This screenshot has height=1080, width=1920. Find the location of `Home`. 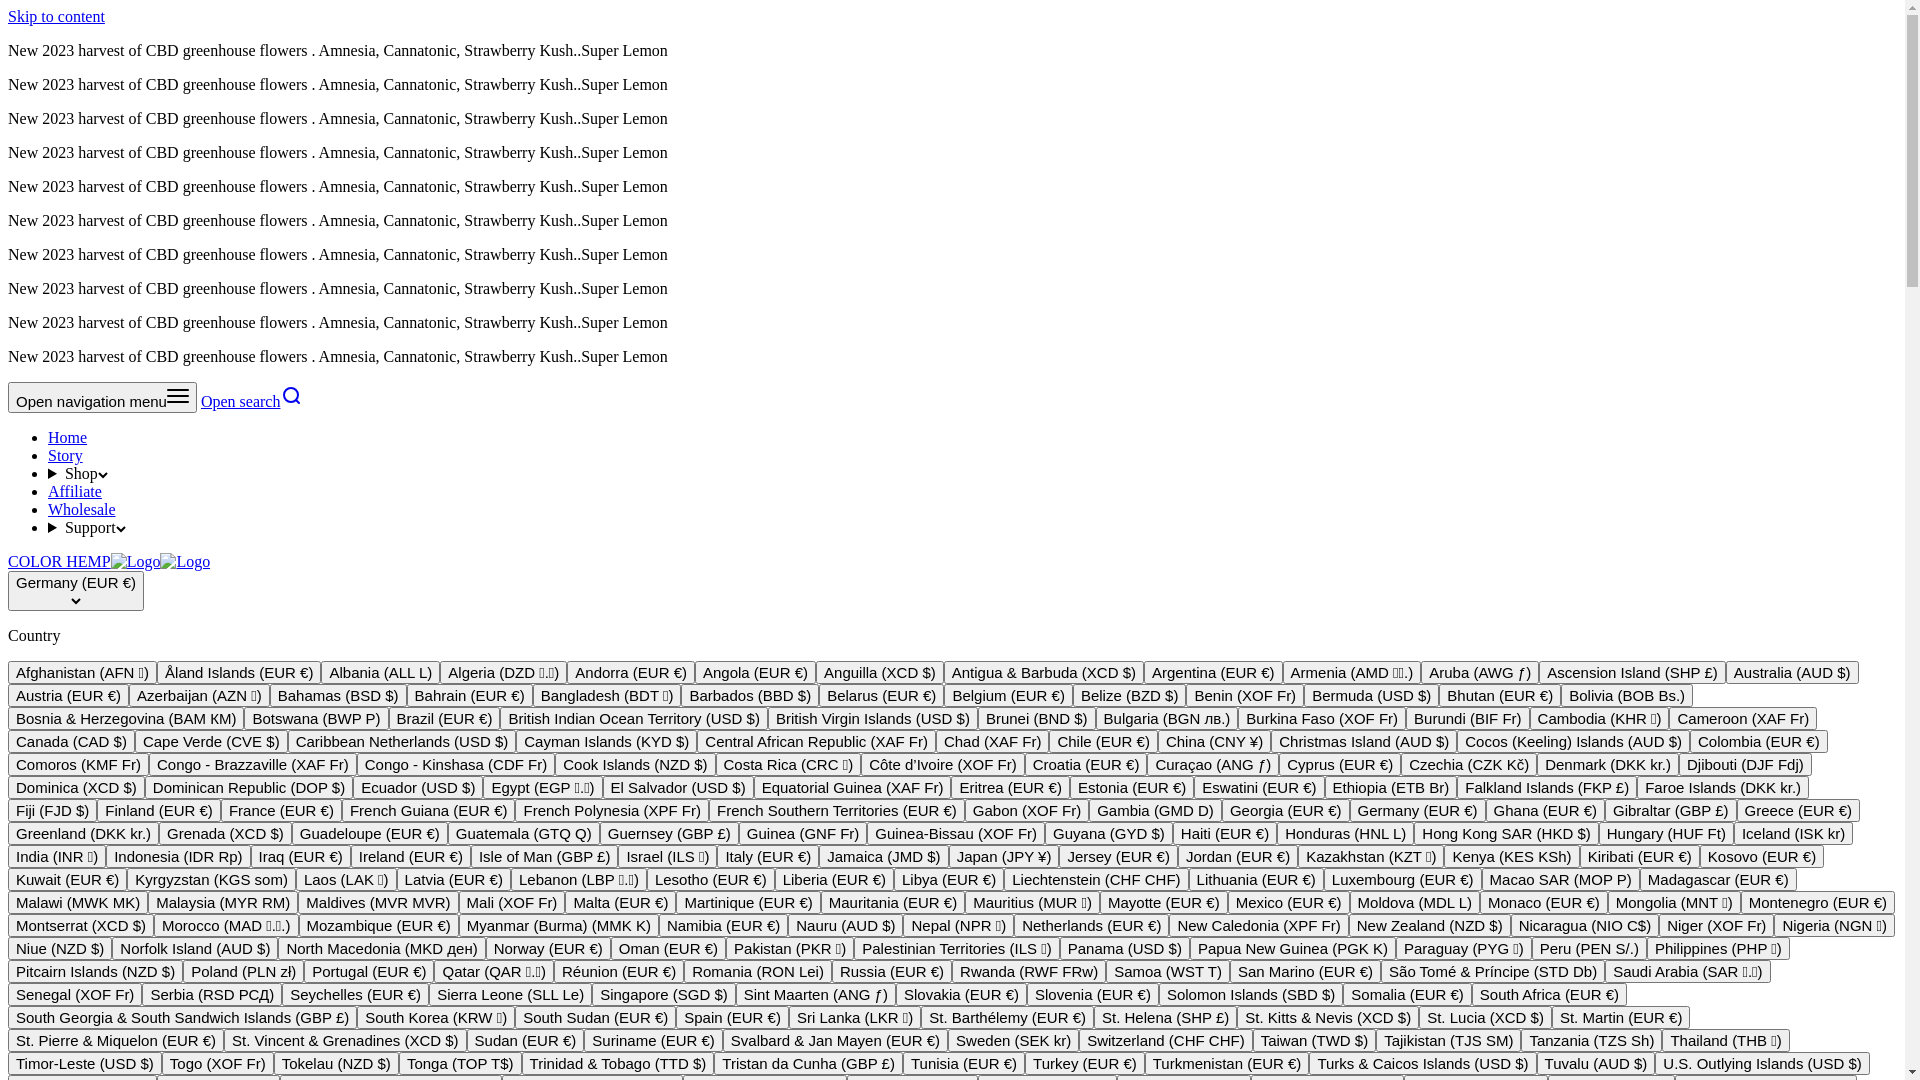

Home is located at coordinates (68, 438).